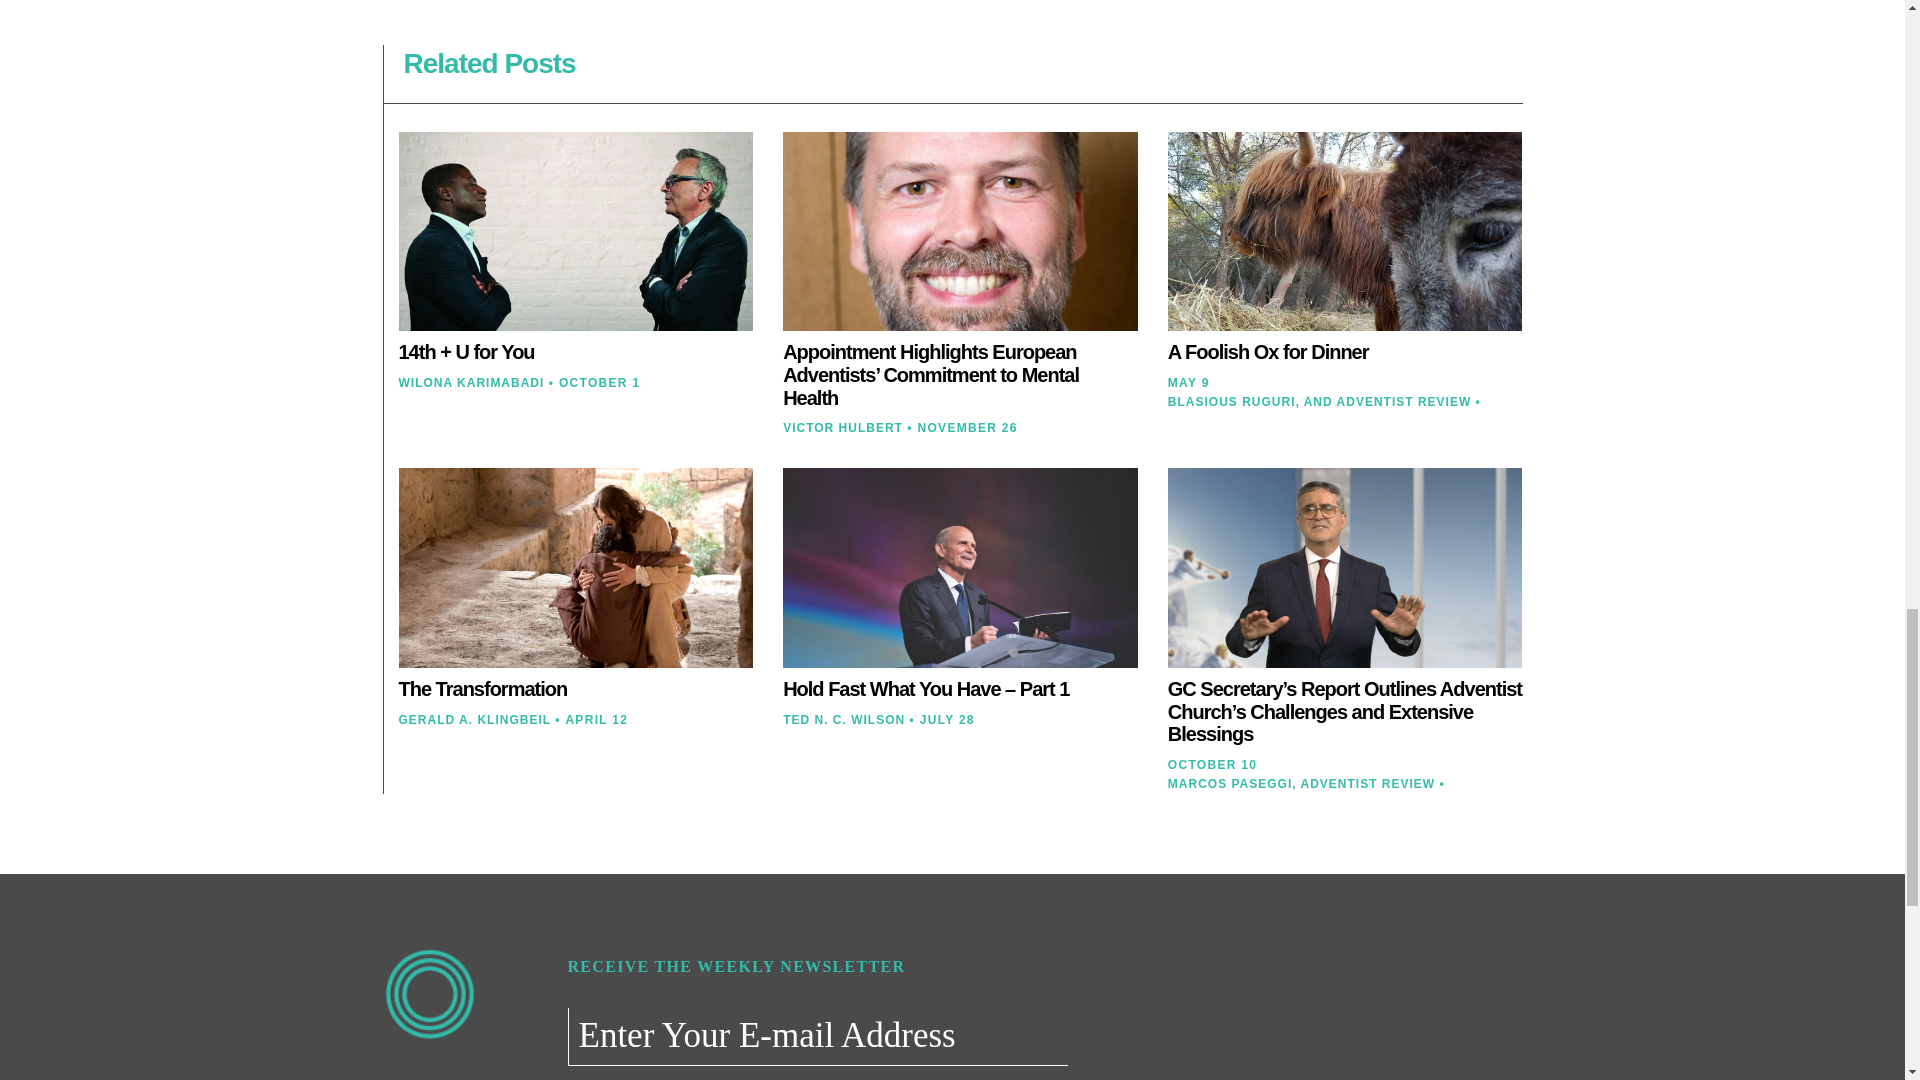 The height and width of the screenshot is (1080, 1920). Describe the element at coordinates (1318, 402) in the screenshot. I see `BLASIOUS RUGURI, AND ADVENTIST REVIEW` at that location.